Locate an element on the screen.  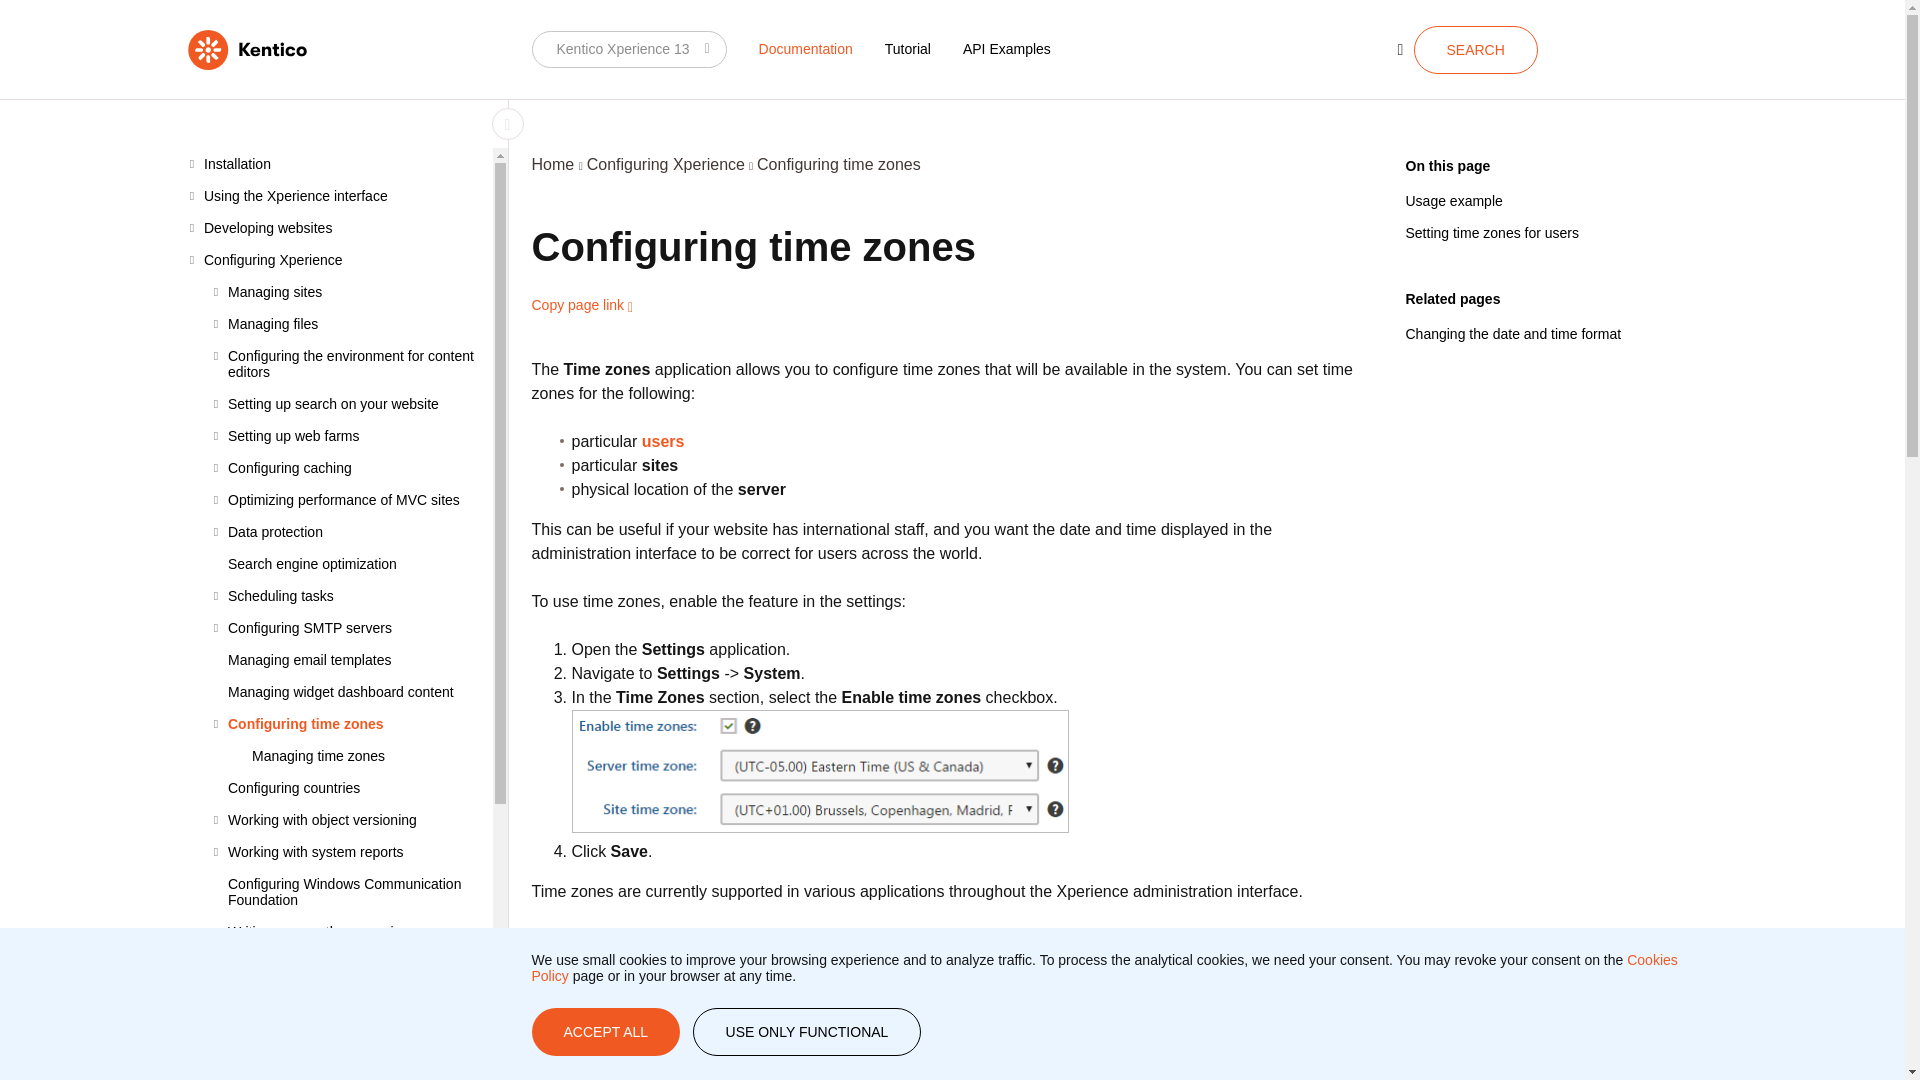
Which Kentico Xperience version do you have? is located at coordinates (629, 49).